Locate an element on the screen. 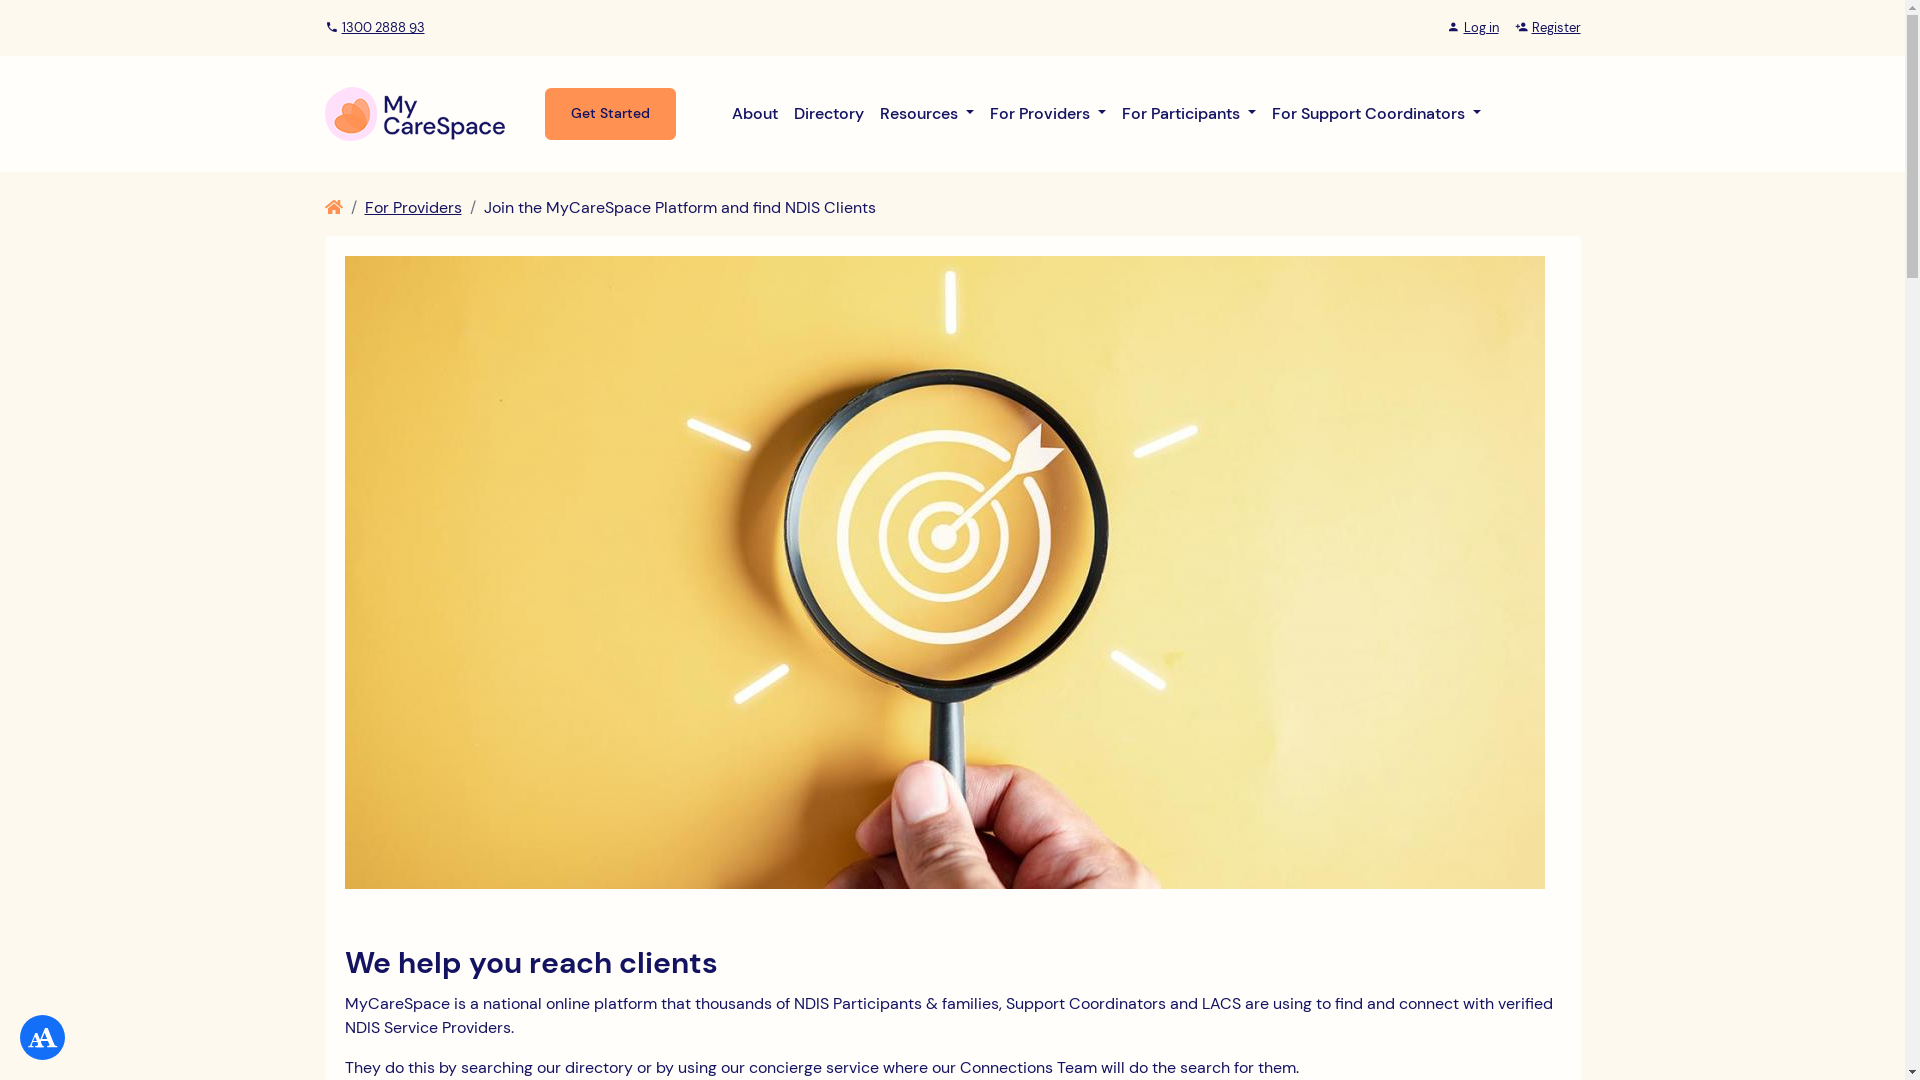 The image size is (1920, 1080). For Support Coordinators is located at coordinates (1376, 114).